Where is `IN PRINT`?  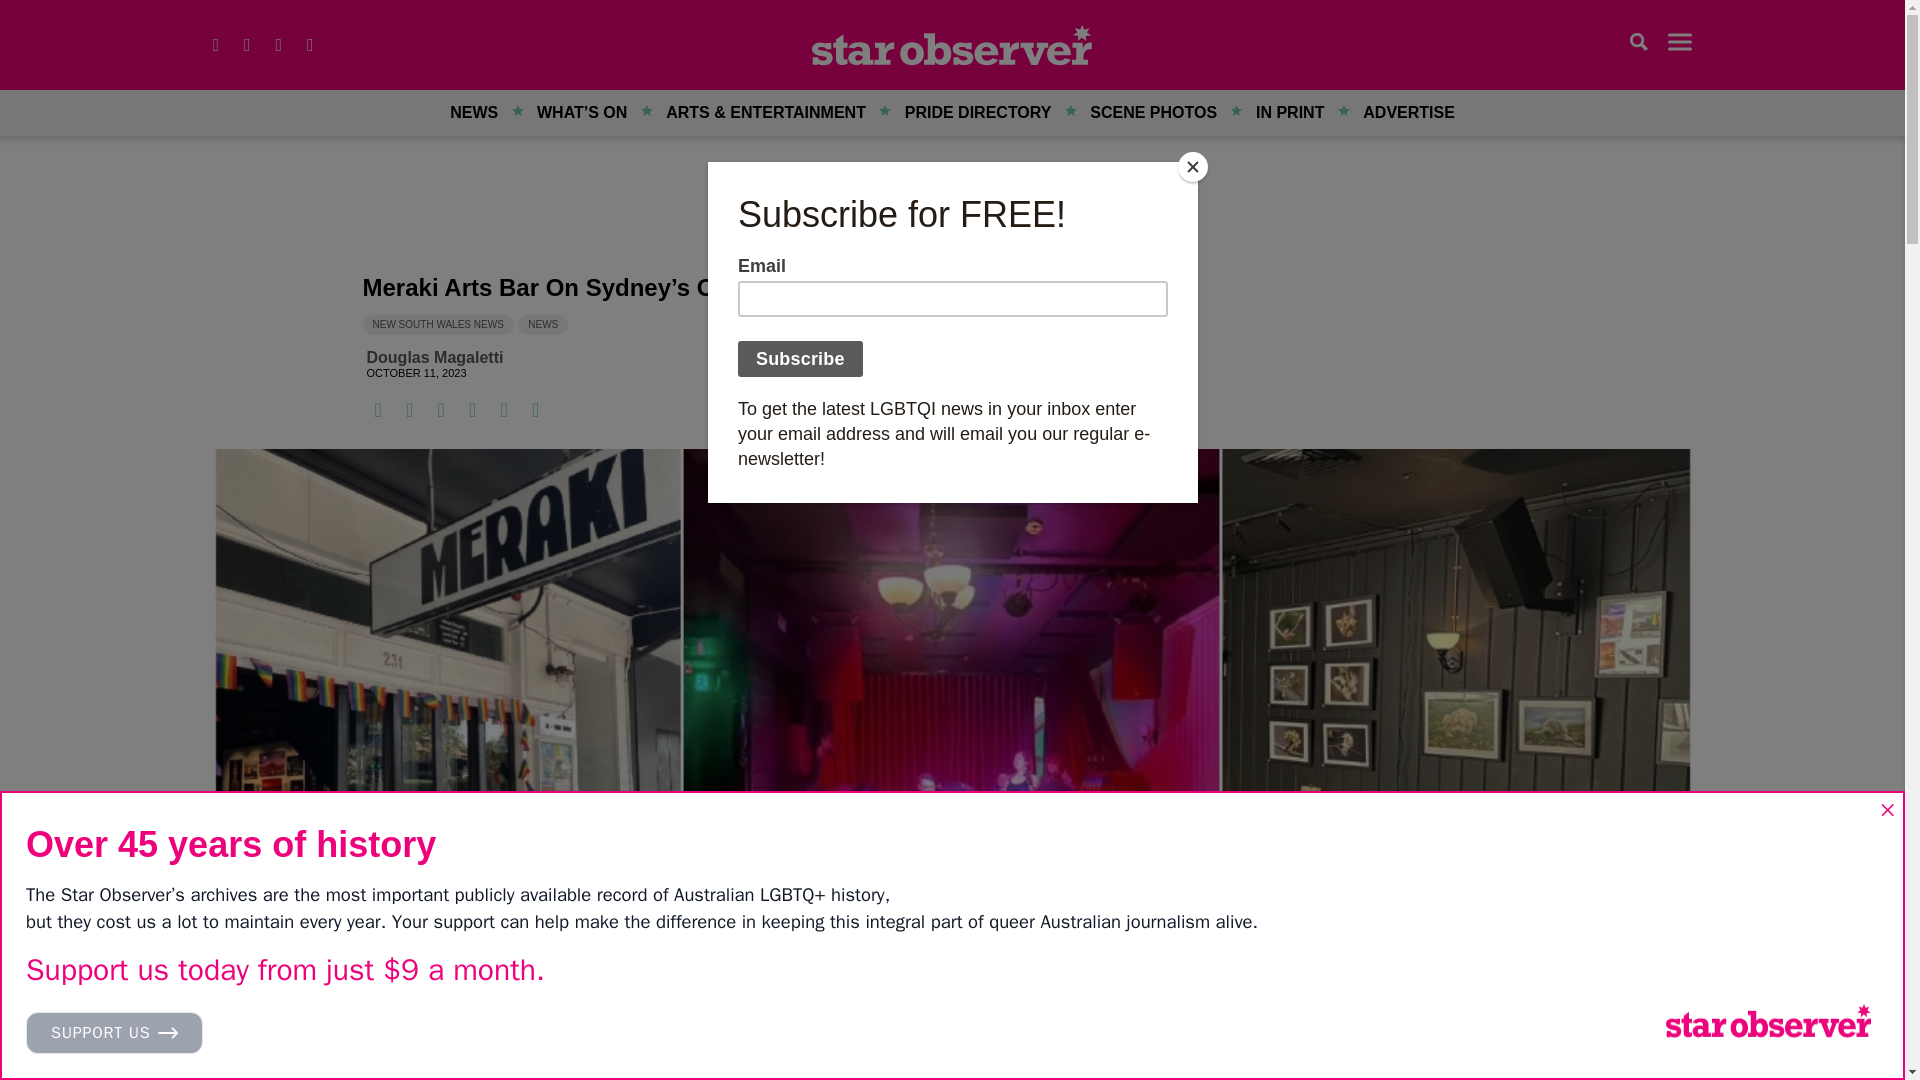 IN PRINT is located at coordinates (1289, 112).